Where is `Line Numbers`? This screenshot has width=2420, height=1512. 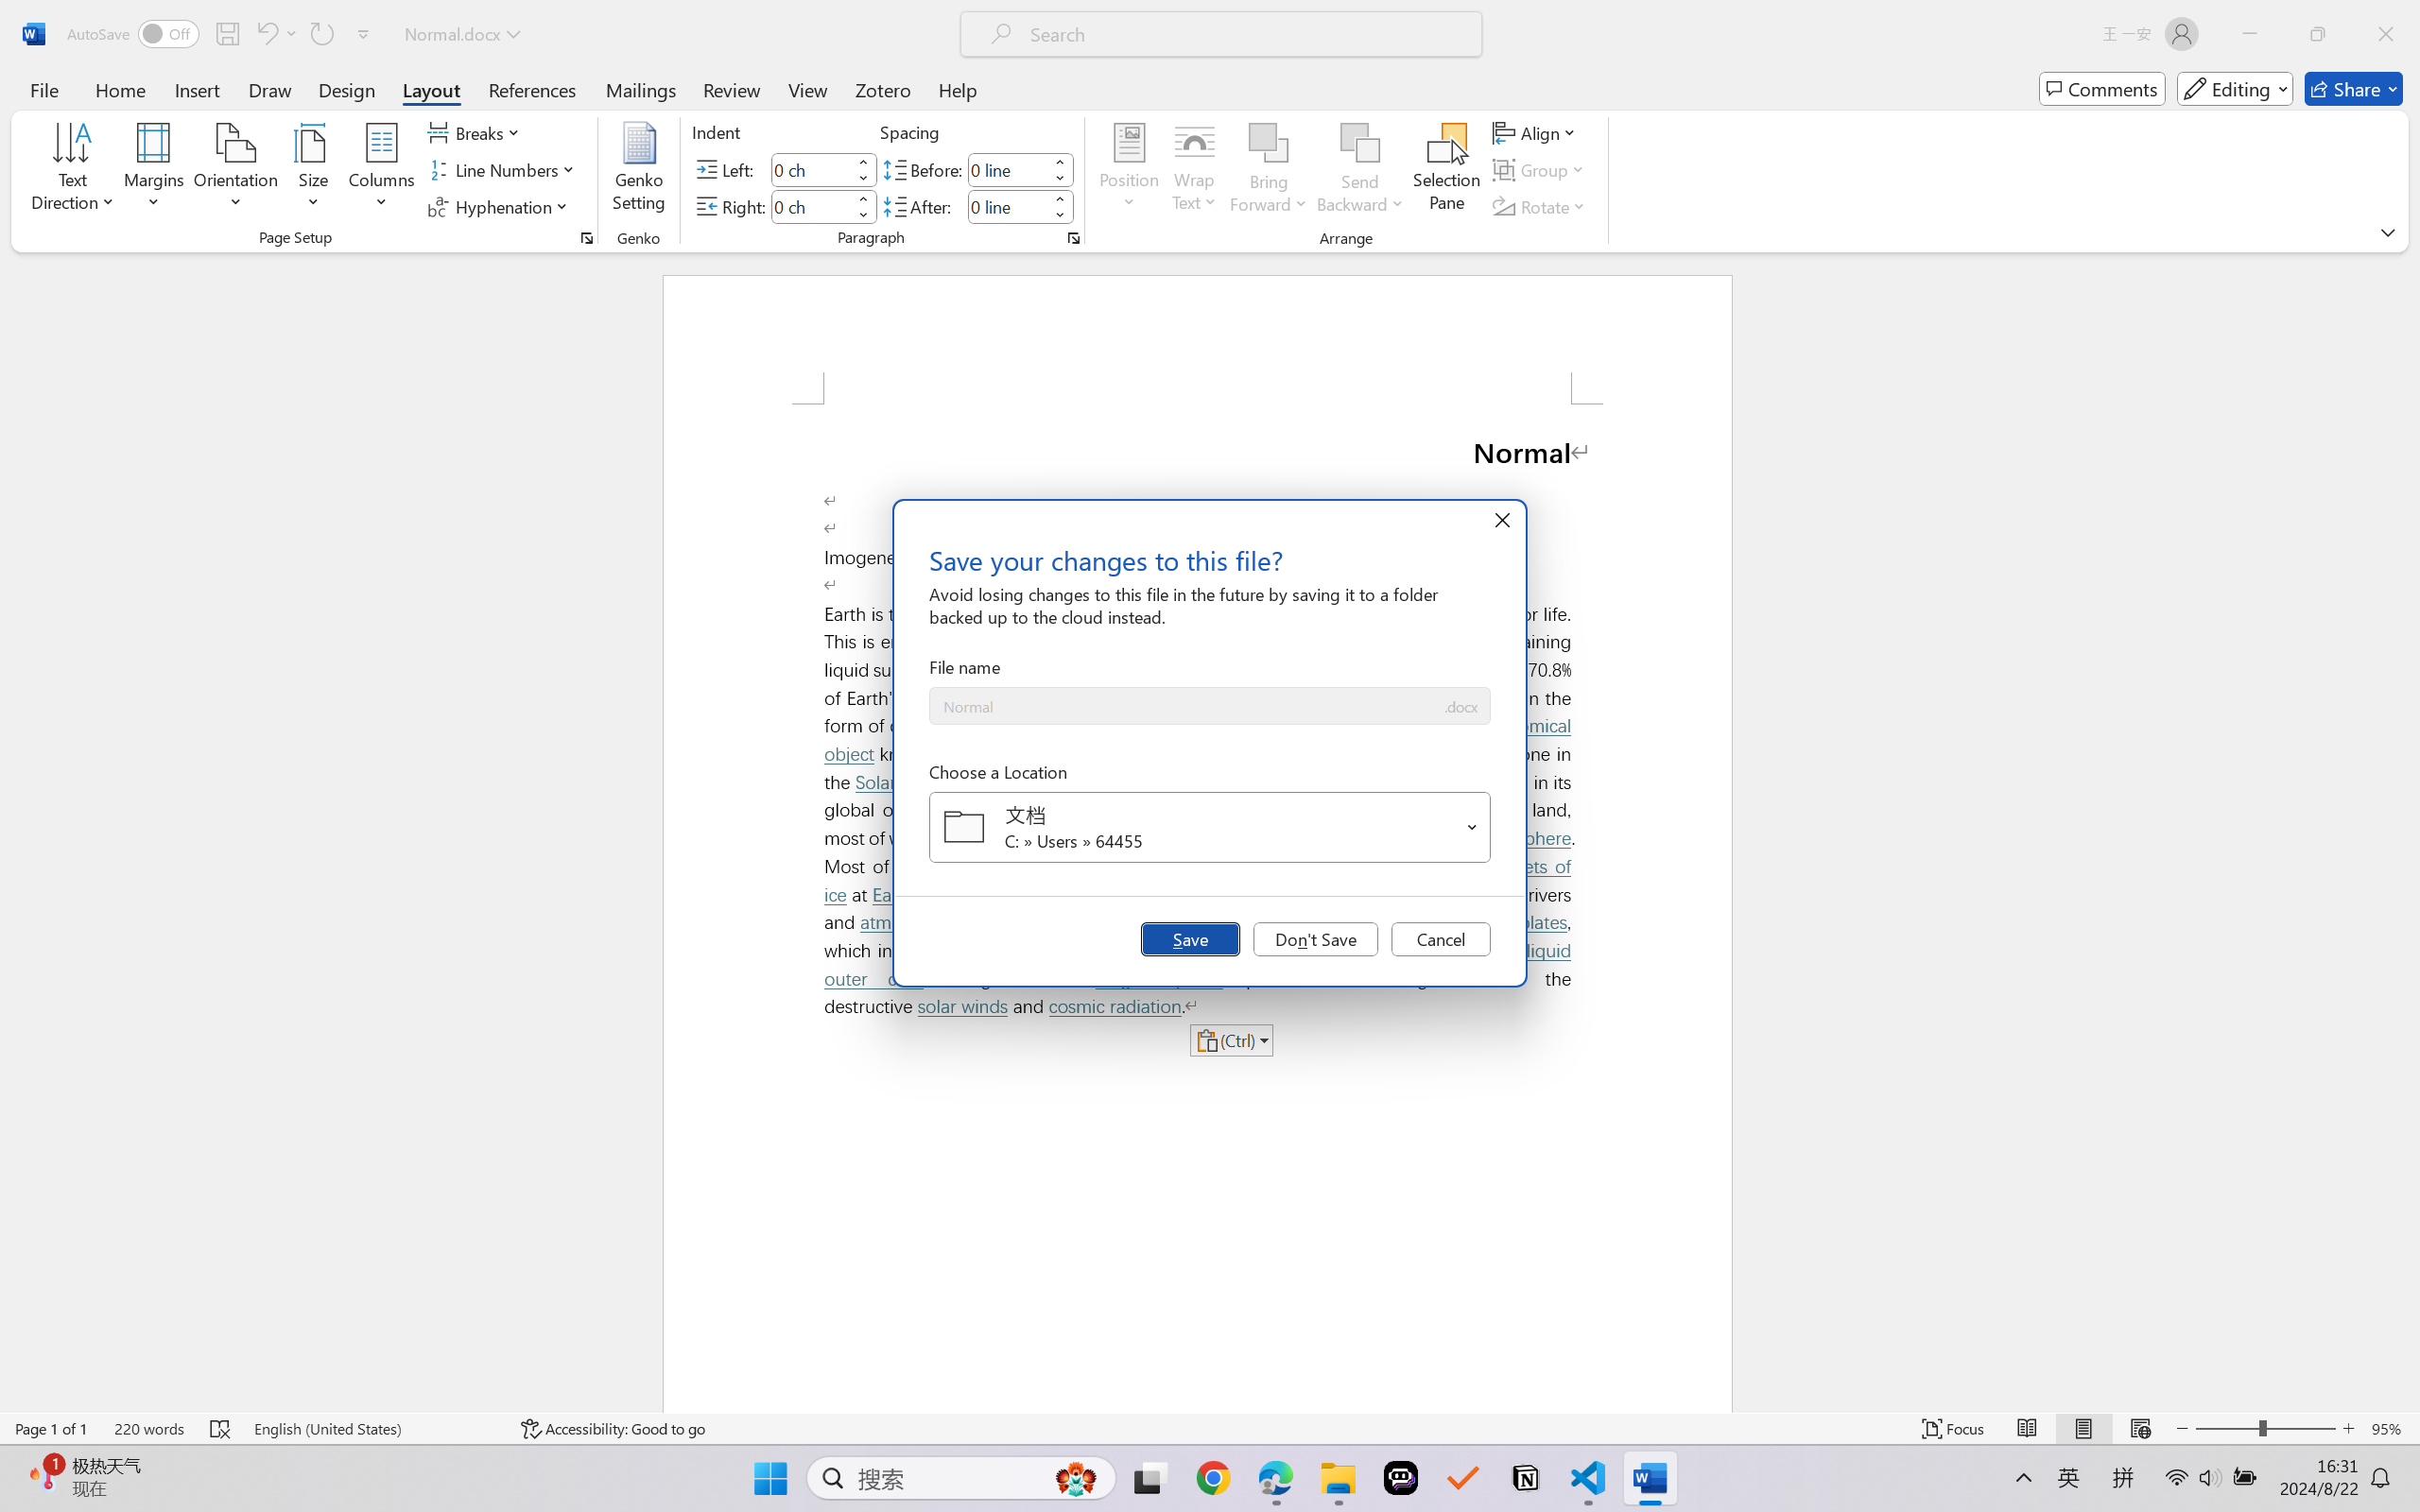
Line Numbers is located at coordinates (505, 170).